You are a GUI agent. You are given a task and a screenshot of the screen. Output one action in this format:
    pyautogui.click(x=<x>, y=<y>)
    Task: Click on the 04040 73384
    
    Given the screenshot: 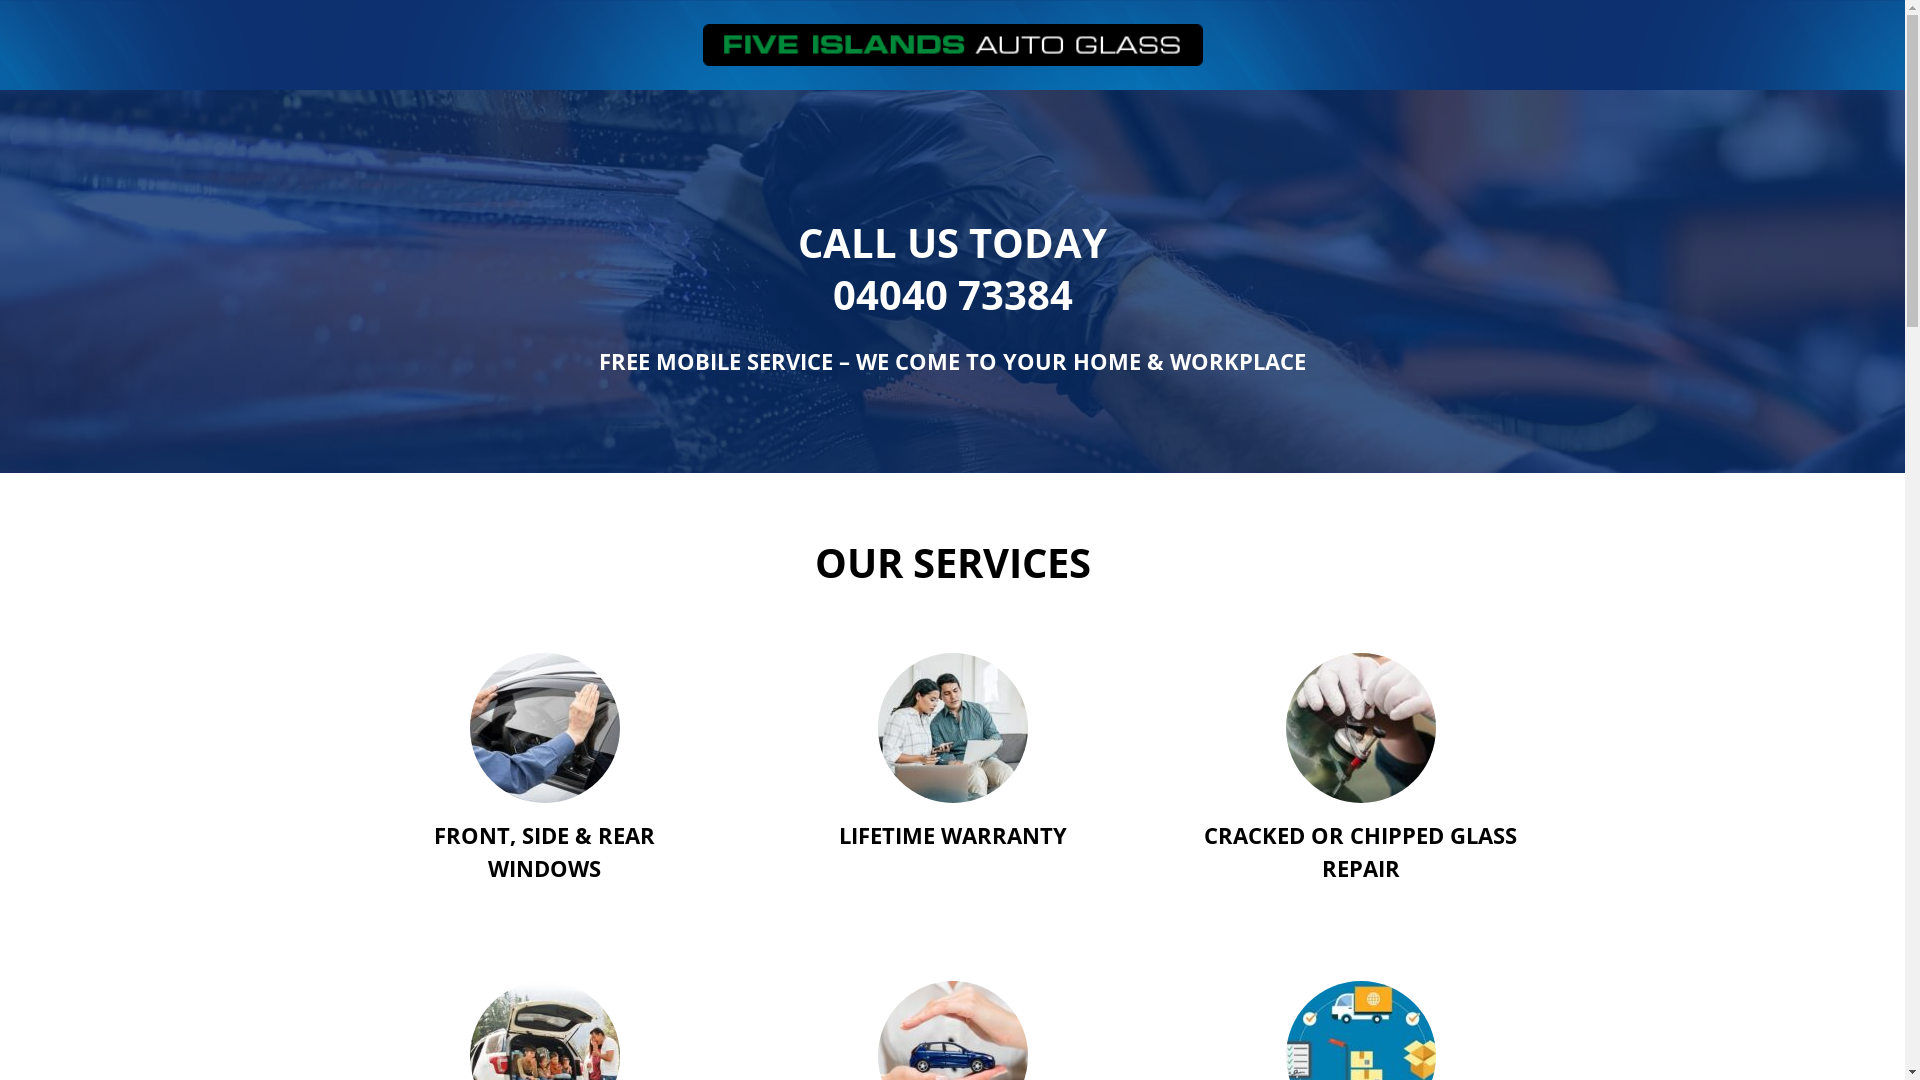 What is the action you would take?
    pyautogui.click(x=952, y=294)
    